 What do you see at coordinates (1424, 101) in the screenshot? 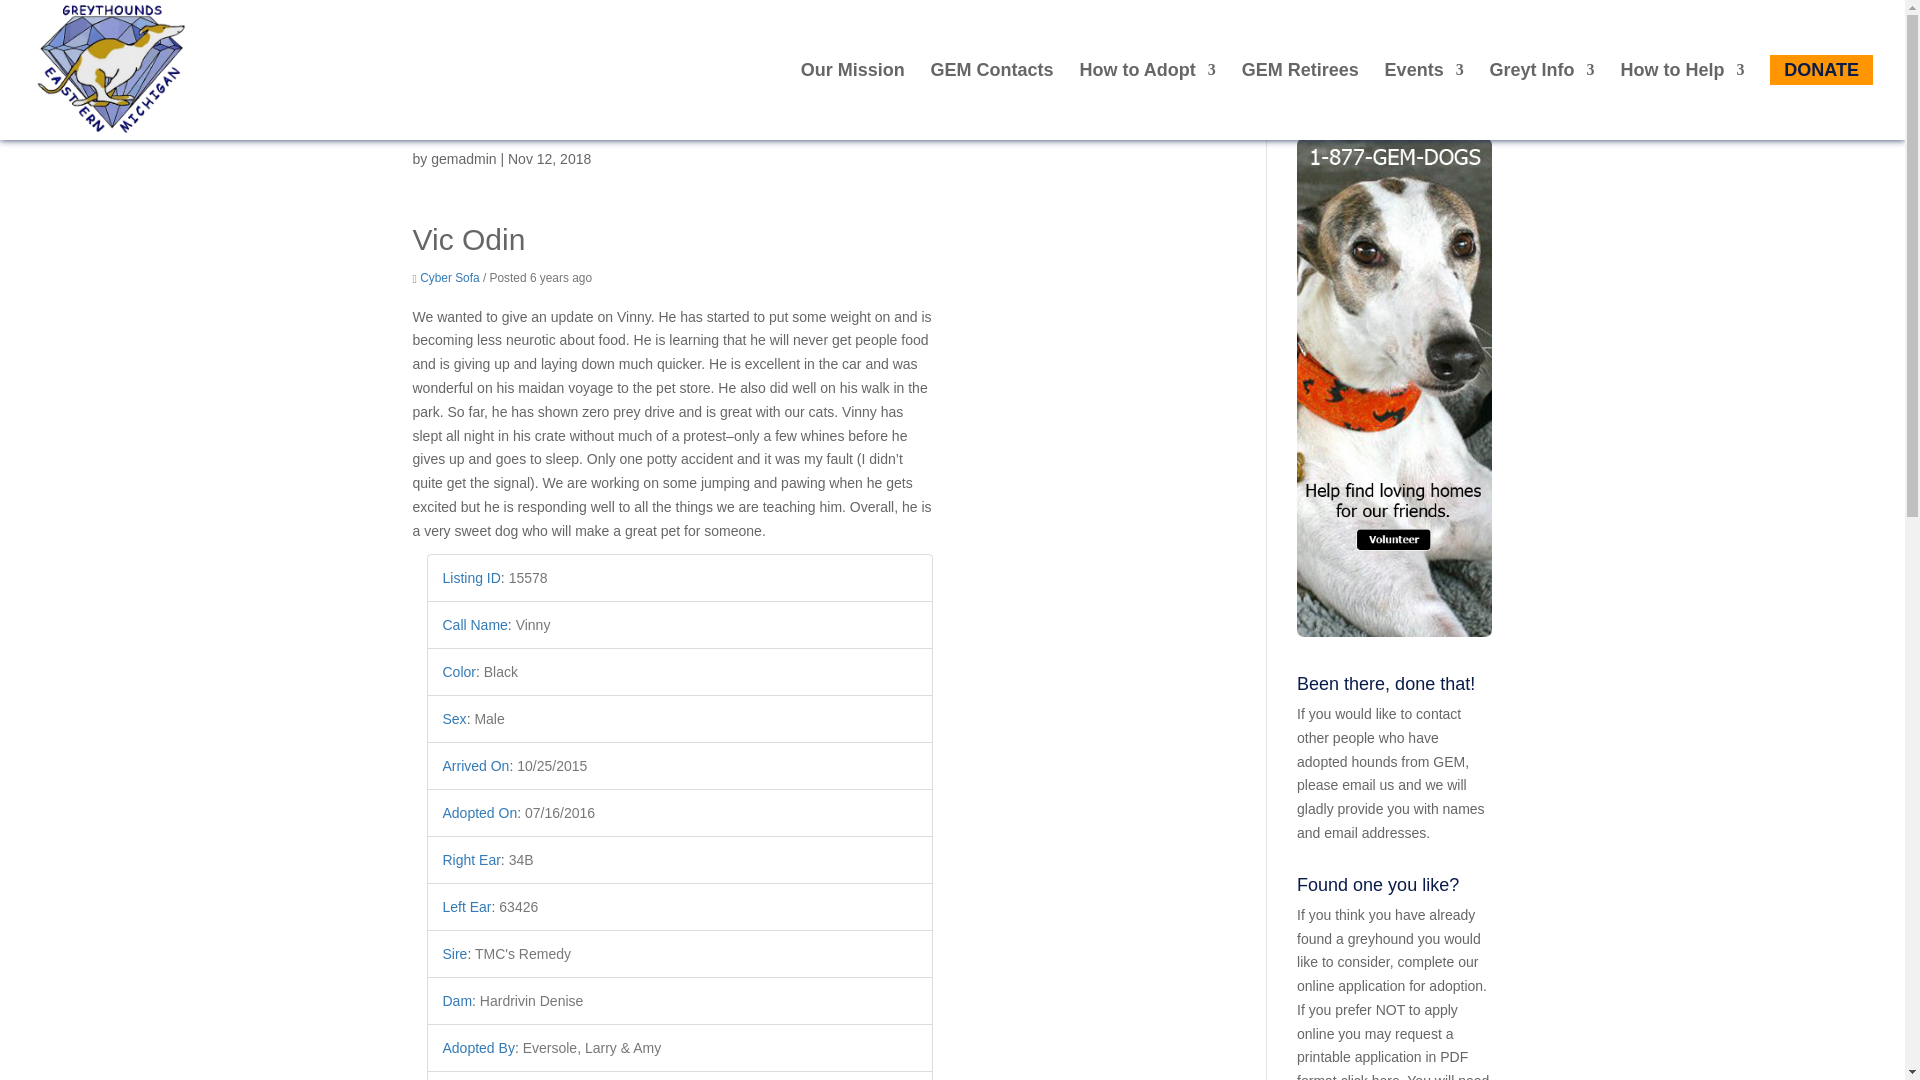
I see `Events` at bounding box center [1424, 101].